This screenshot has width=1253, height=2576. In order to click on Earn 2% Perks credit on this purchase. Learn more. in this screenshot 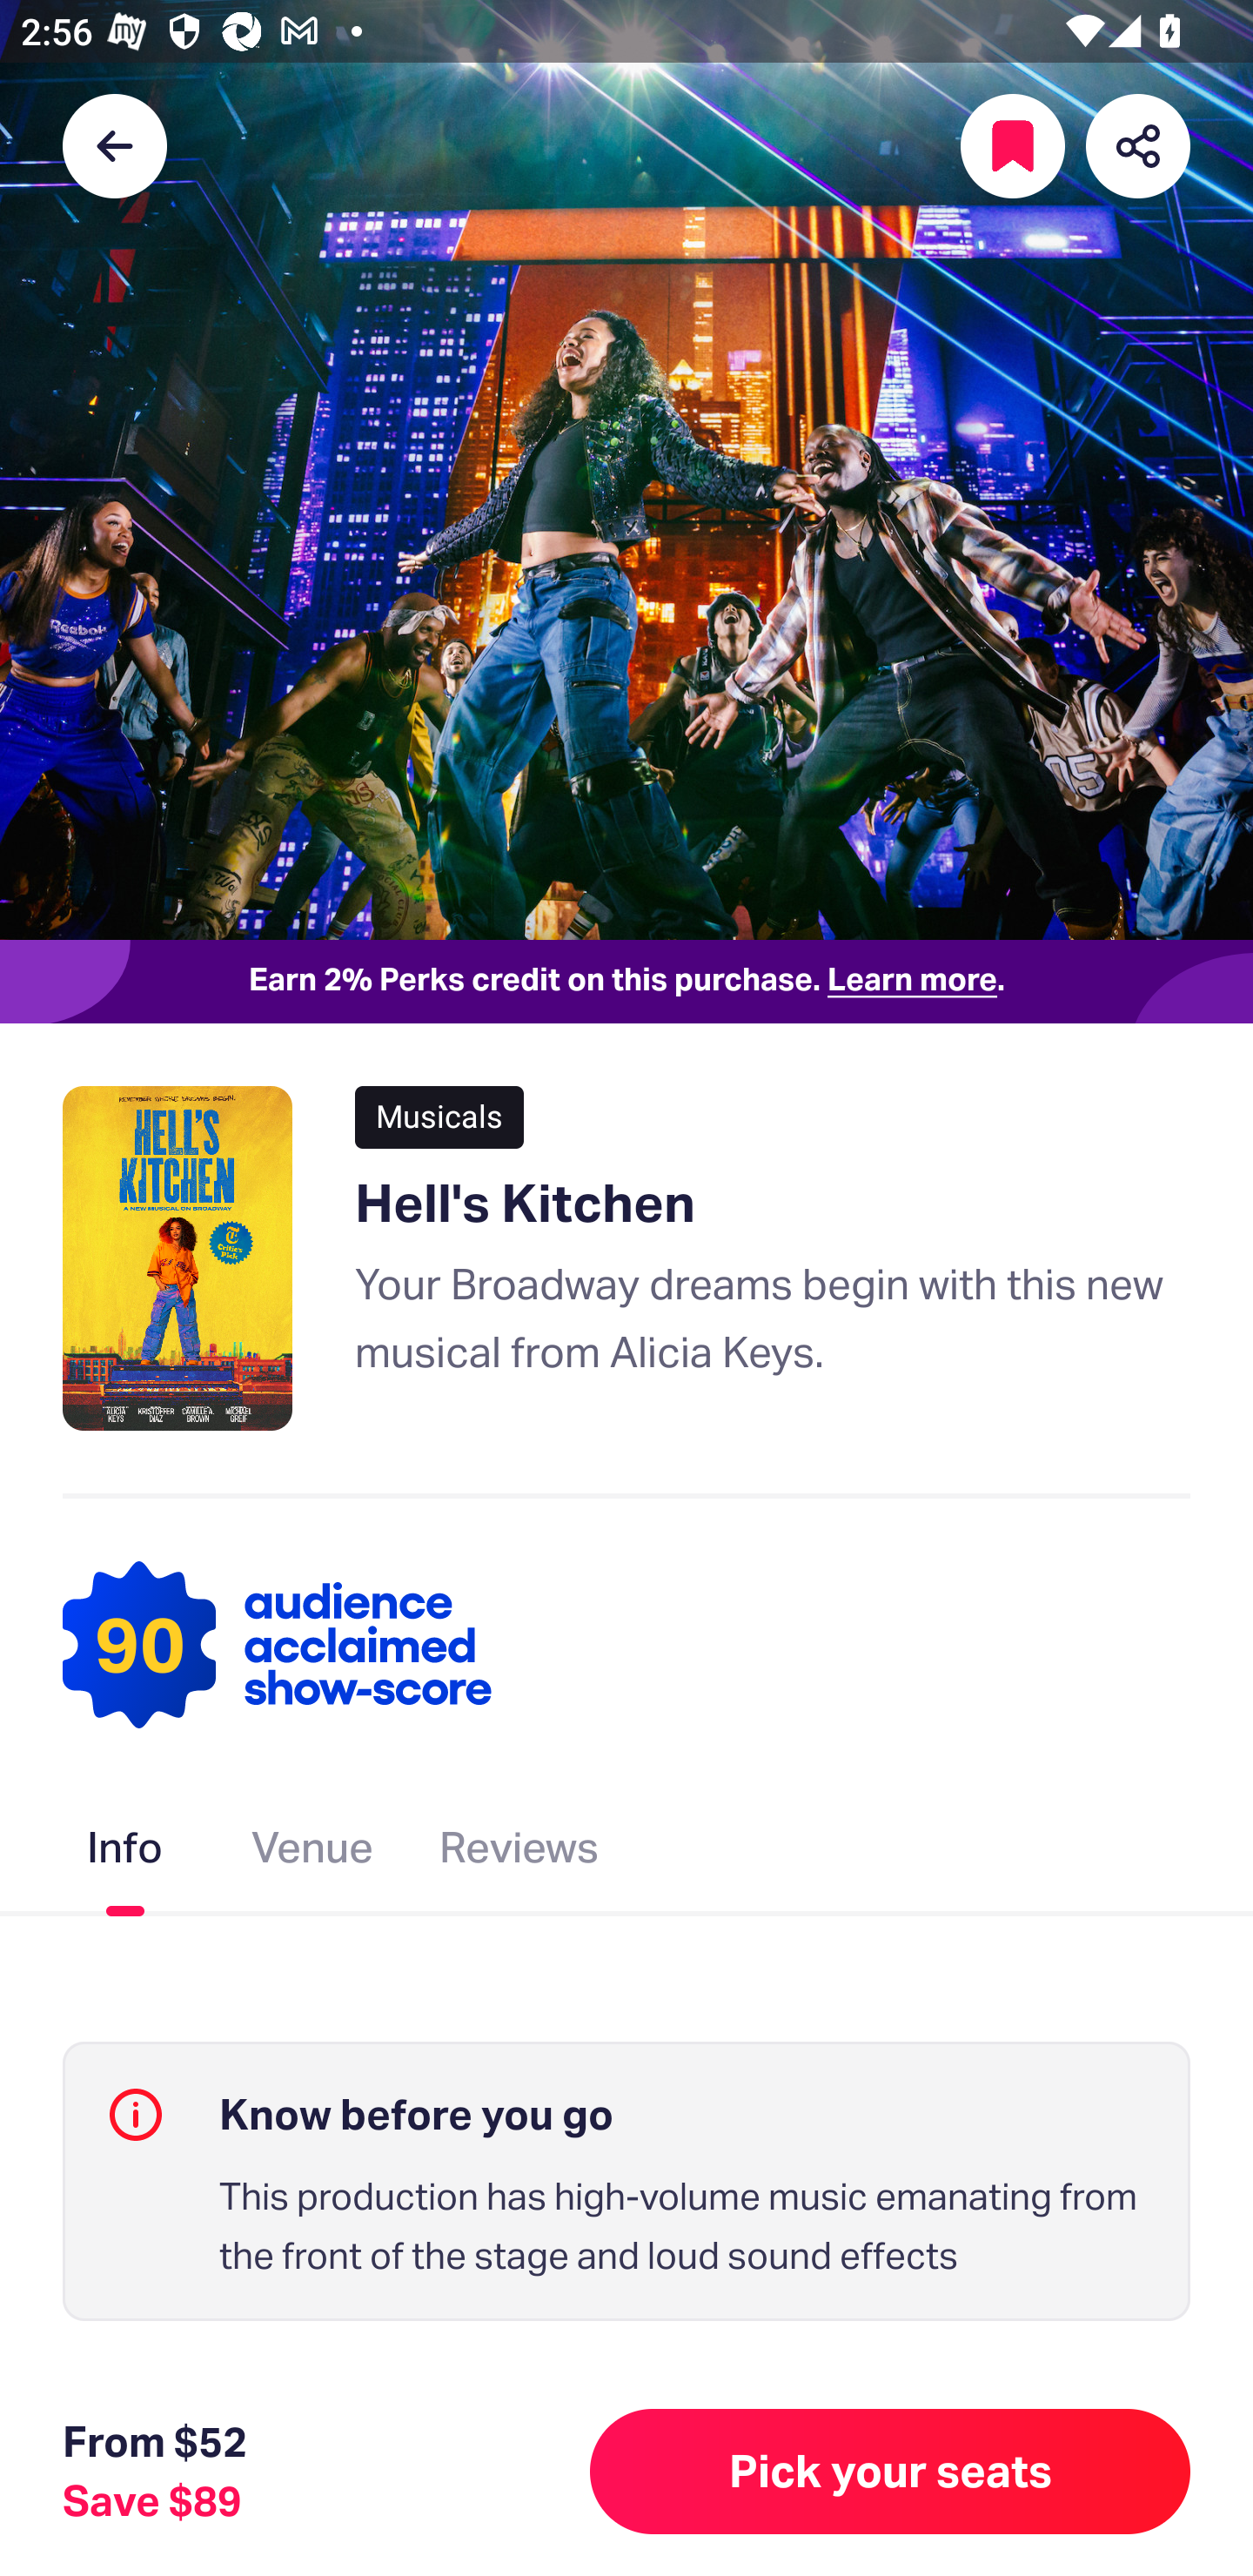, I will do `click(626, 982)`.